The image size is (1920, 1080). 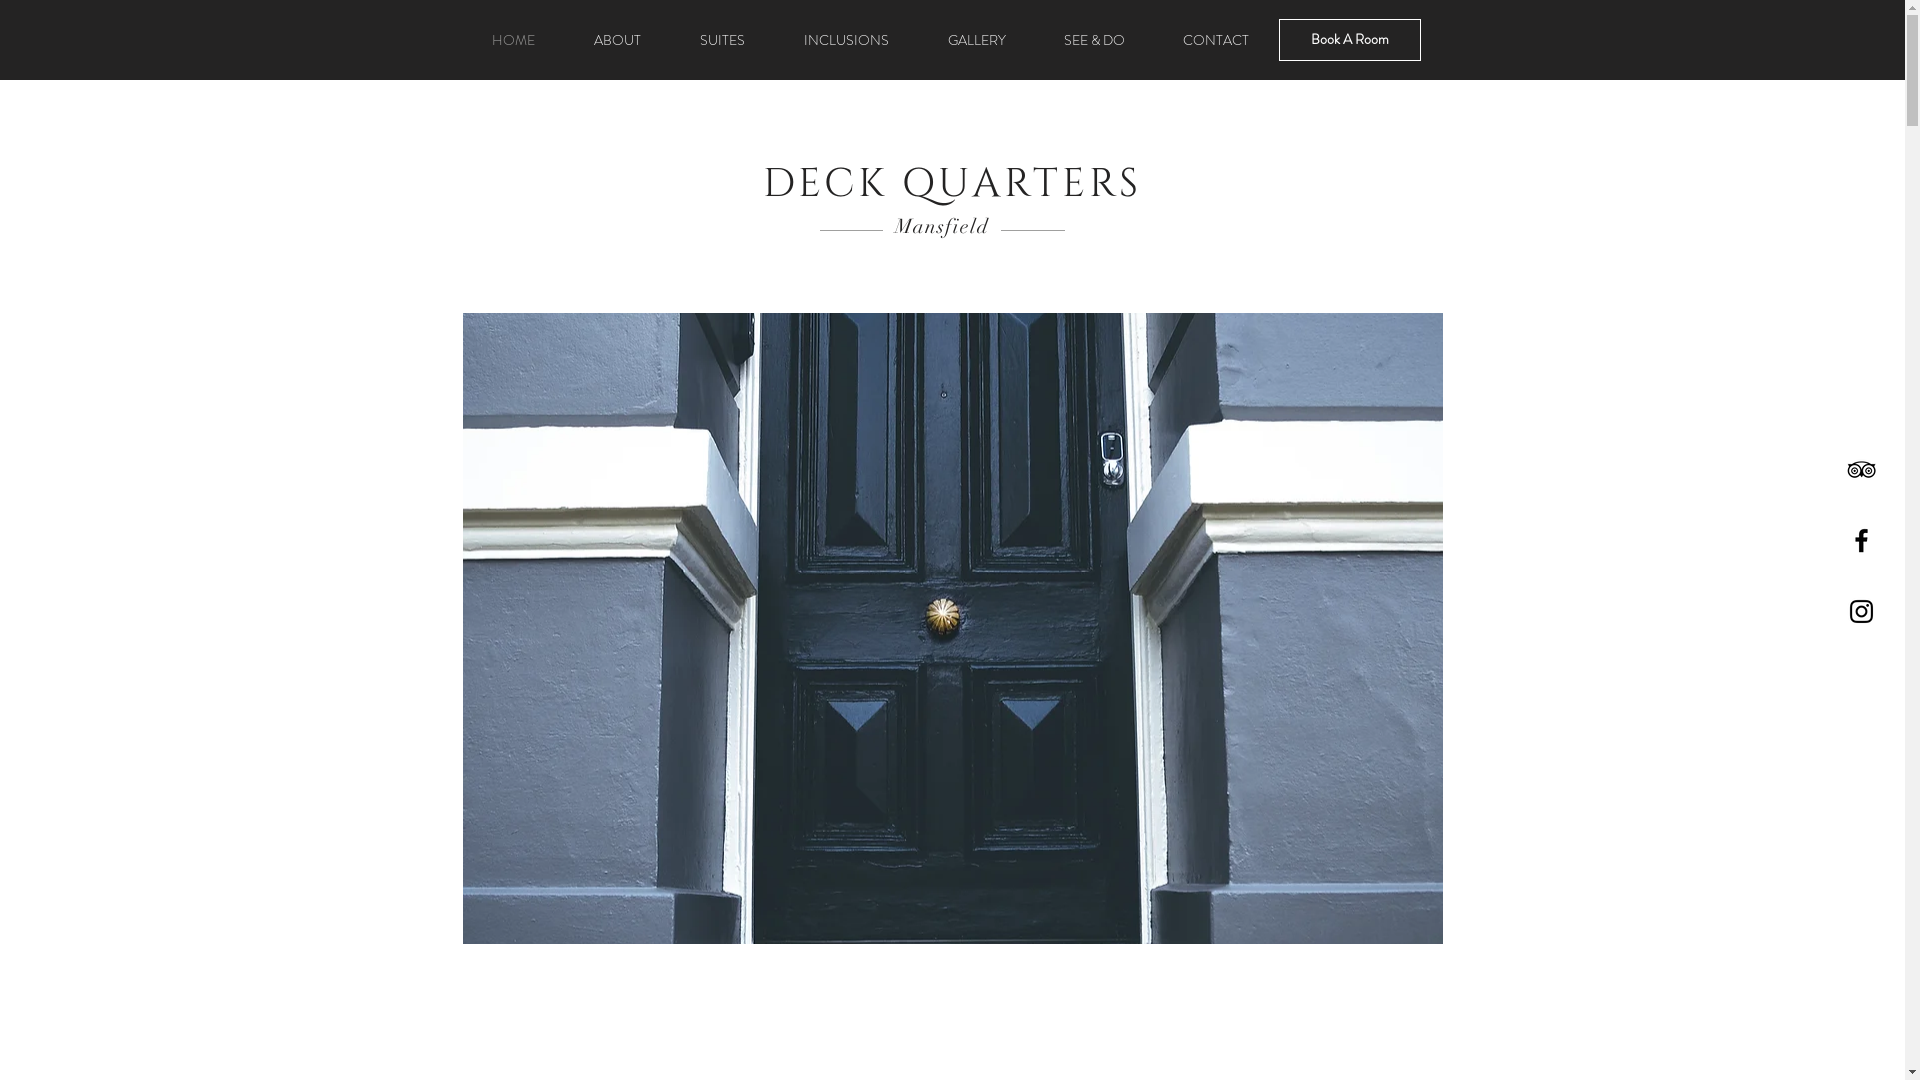 What do you see at coordinates (1349, 40) in the screenshot?
I see `Book A Room` at bounding box center [1349, 40].